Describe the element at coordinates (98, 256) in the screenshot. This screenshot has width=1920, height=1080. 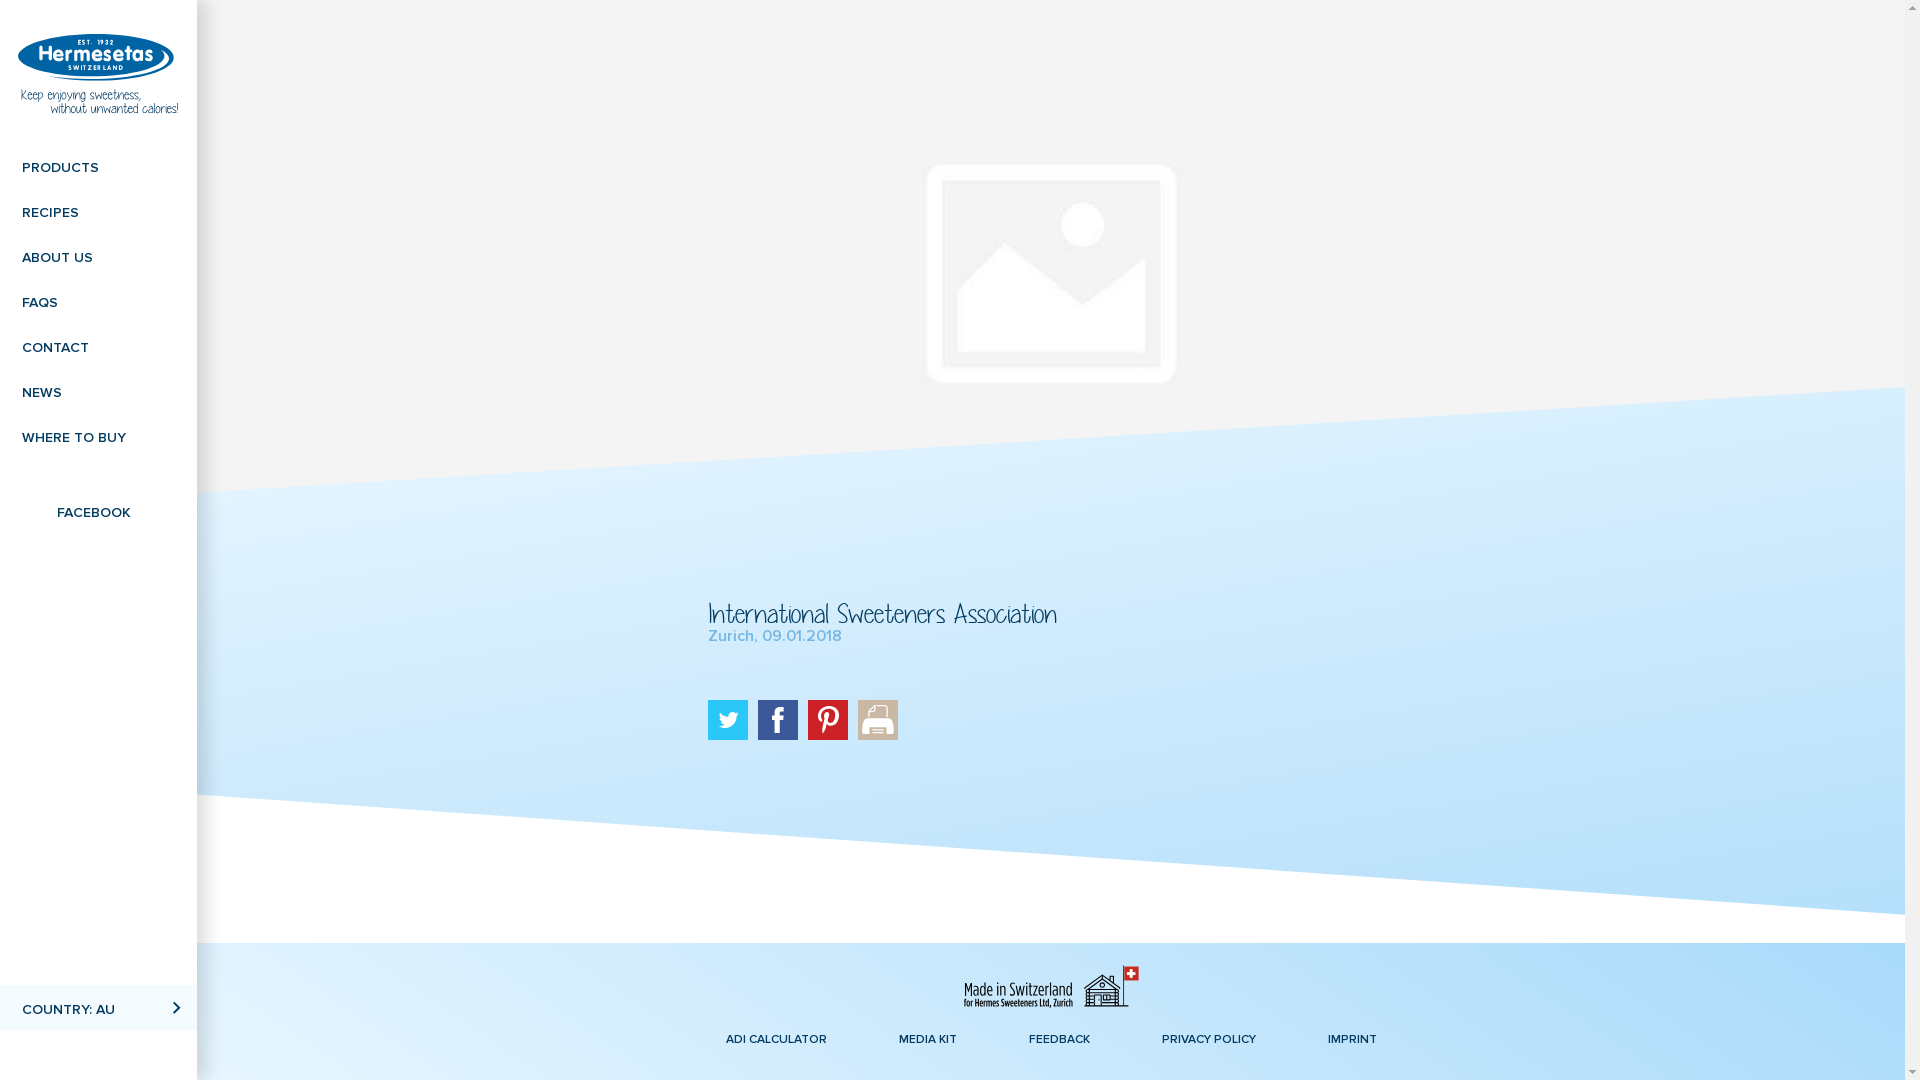
I see `ABOUT US` at that location.